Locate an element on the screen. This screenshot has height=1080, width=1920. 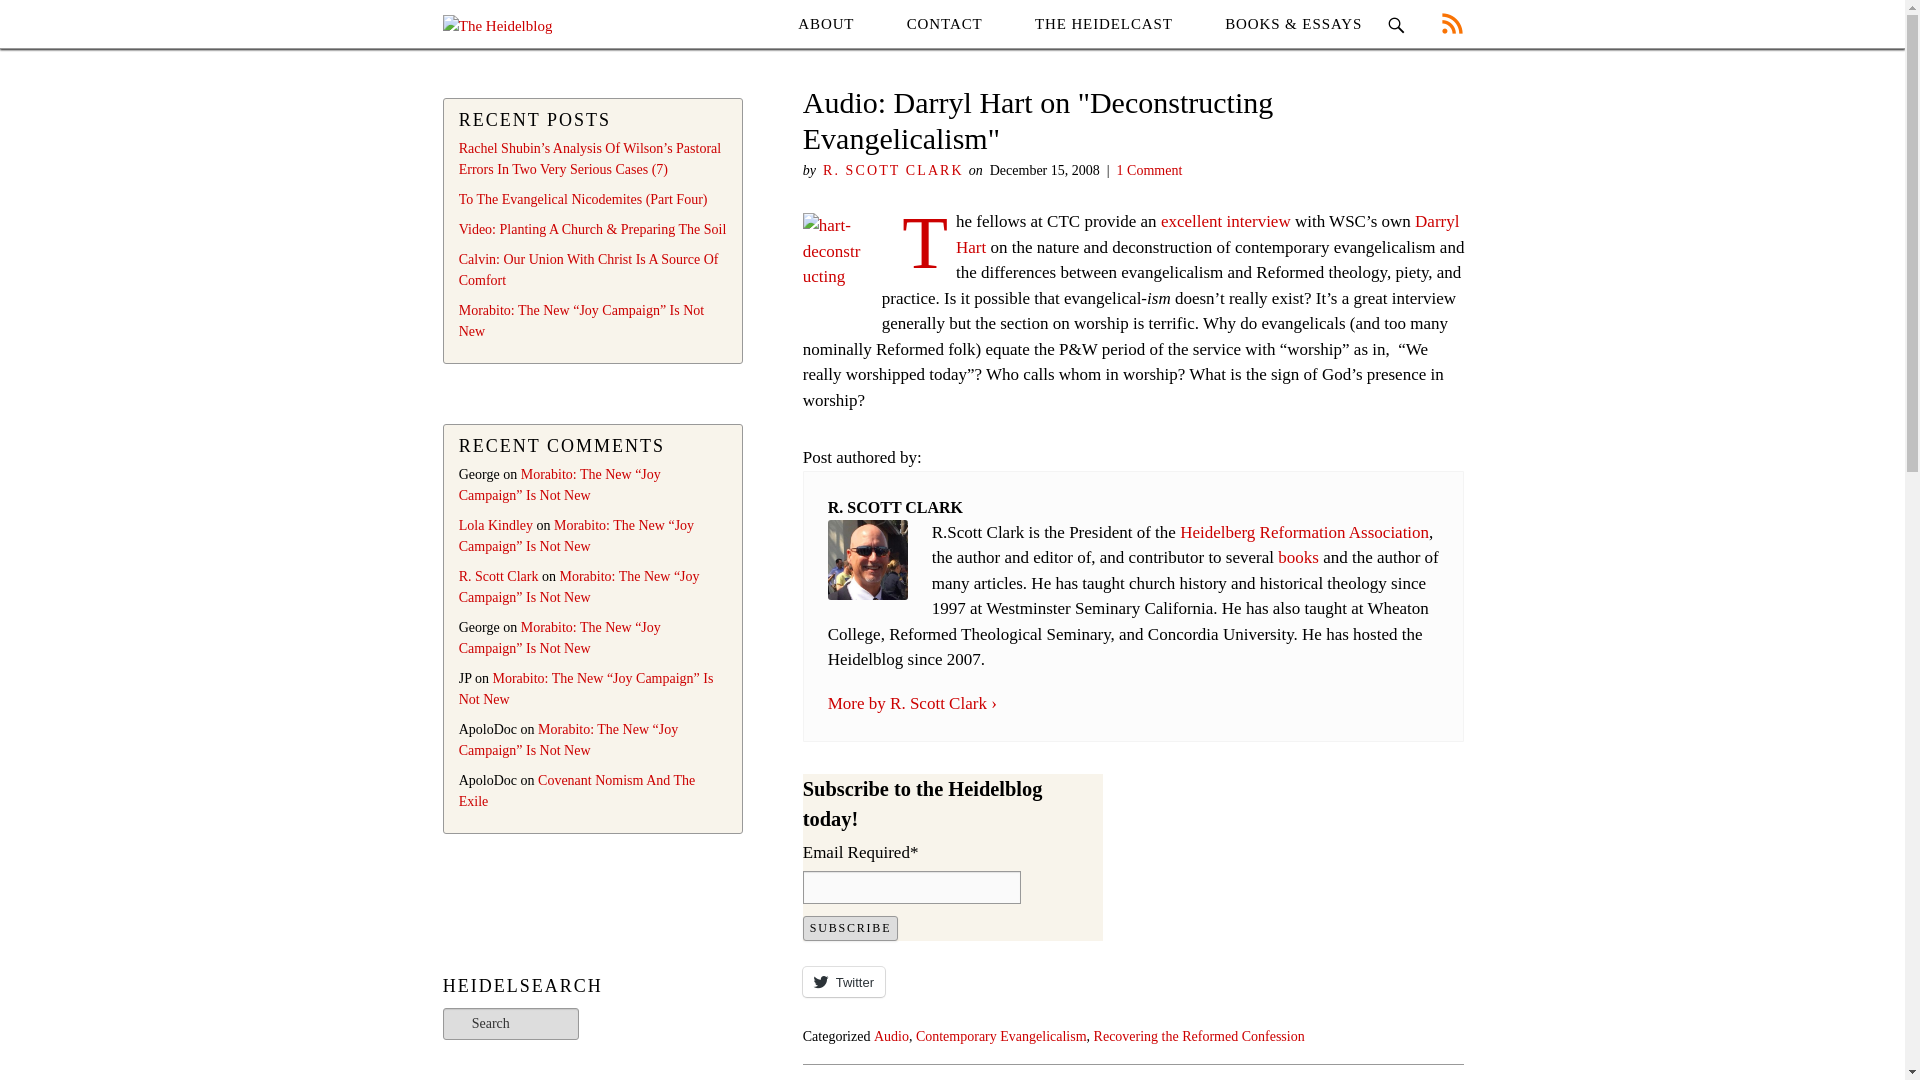
CONTACT is located at coordinates (944, 24).